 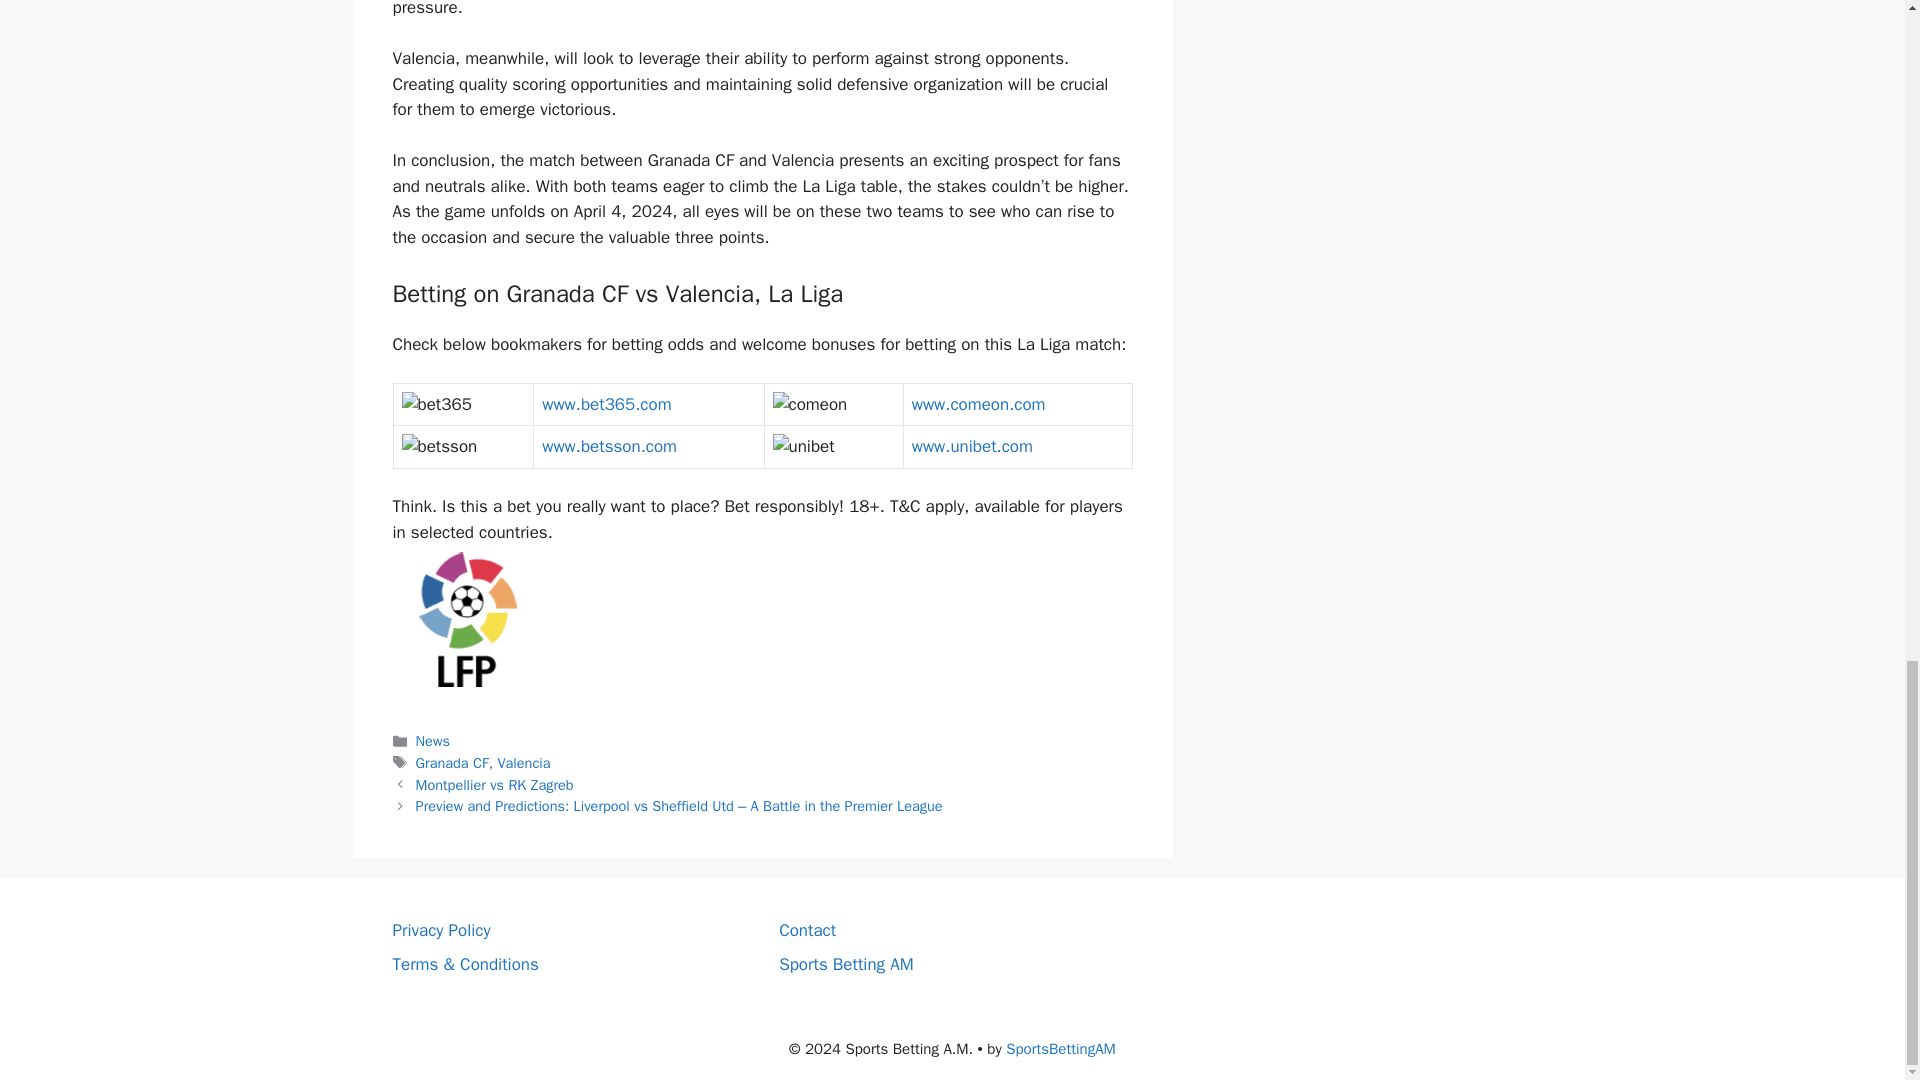 I want to click on Valencia, so click(x=524, y=762).